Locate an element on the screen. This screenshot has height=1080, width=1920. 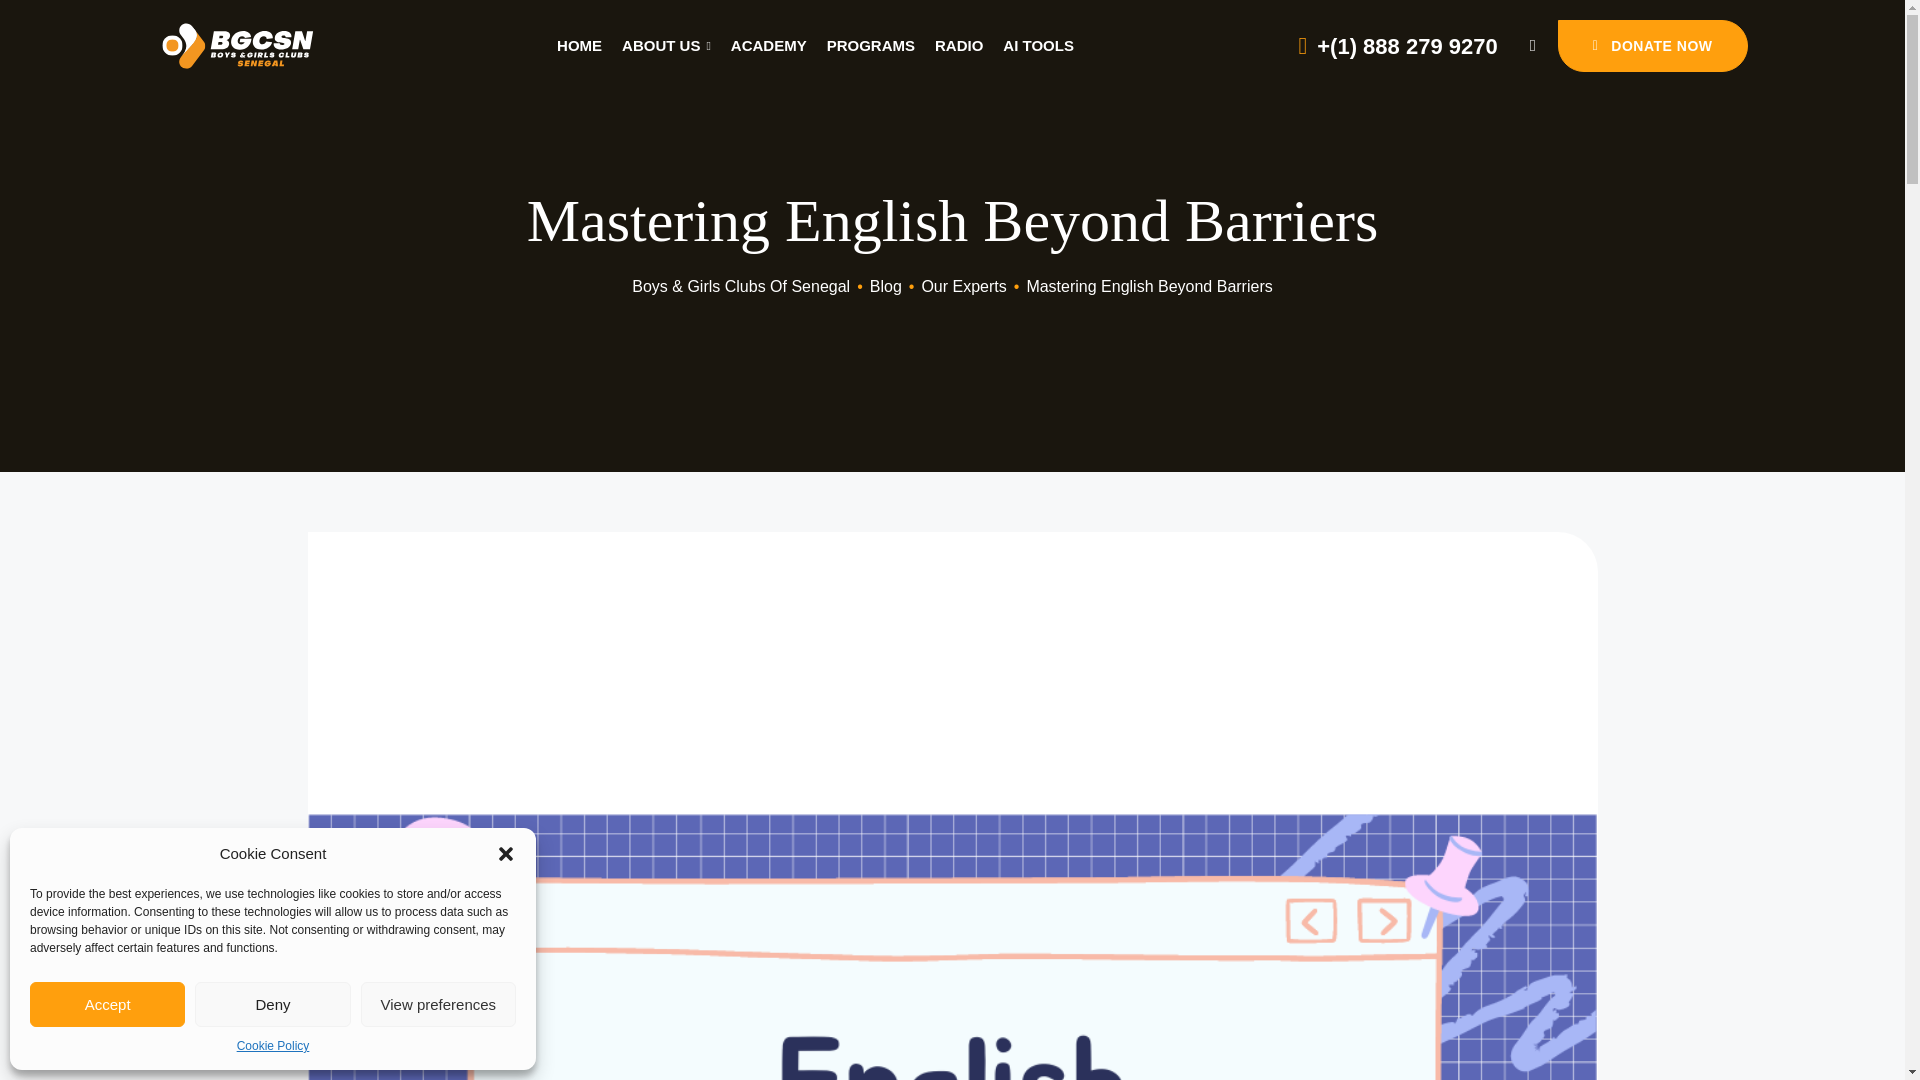
RADIO is located at coordinates (959, 46).